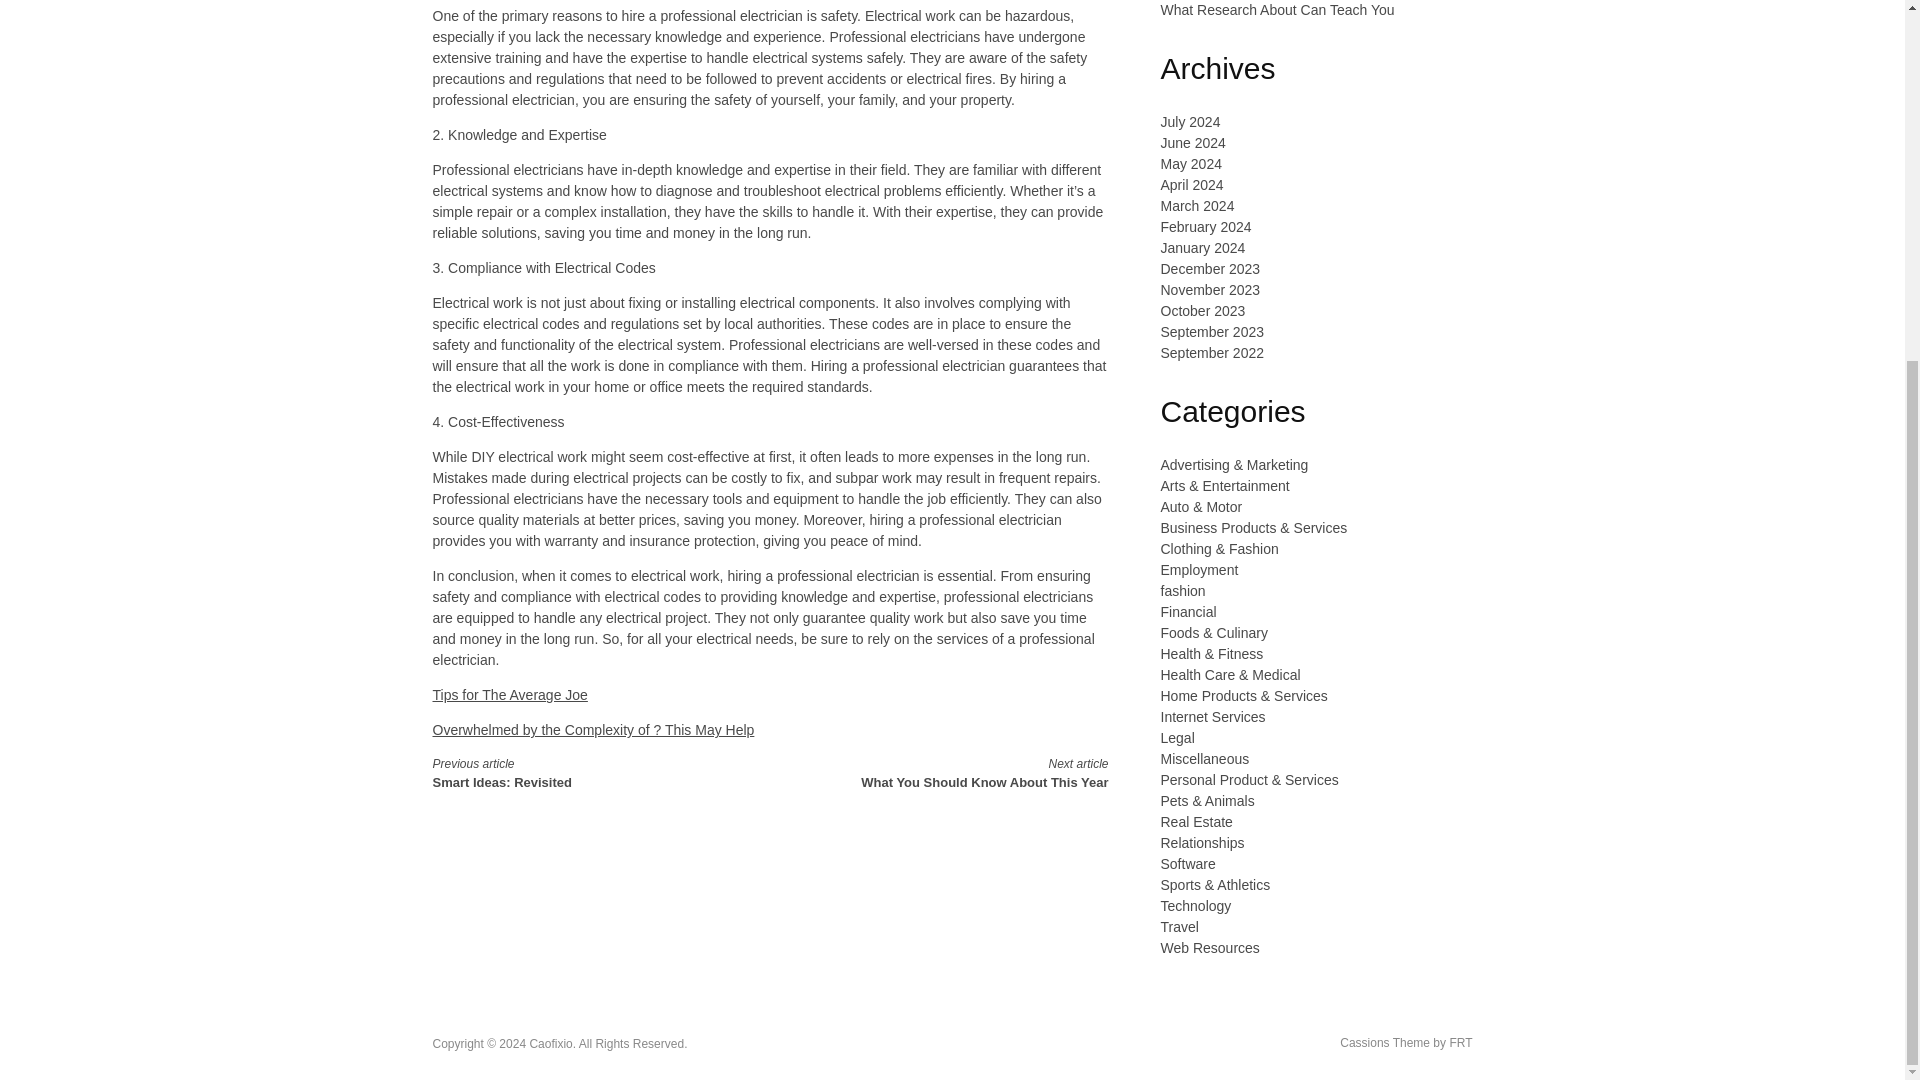 Image resolution: width=1920 pixels, height=1080 pixels. I want to click on October 2023, so click(584, 772).